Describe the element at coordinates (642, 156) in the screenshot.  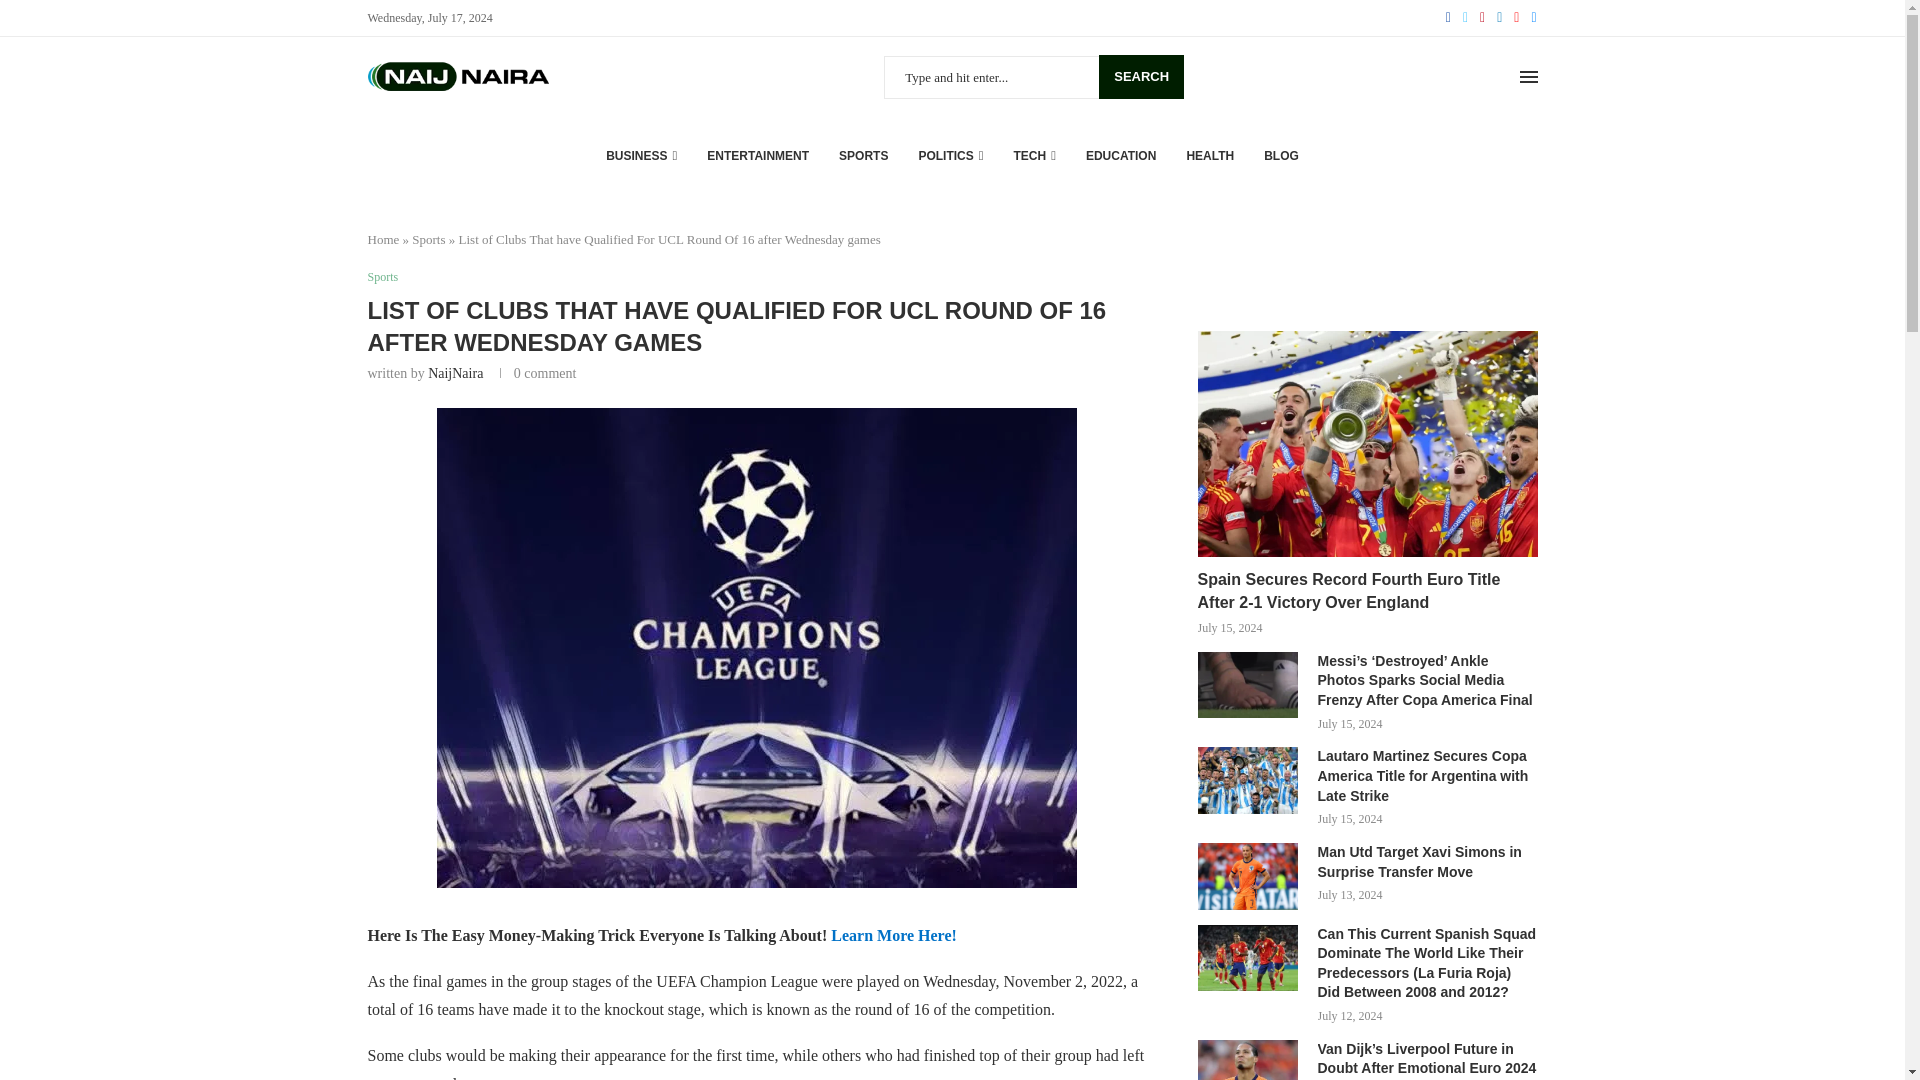
I see `BUSINESS` at that location.